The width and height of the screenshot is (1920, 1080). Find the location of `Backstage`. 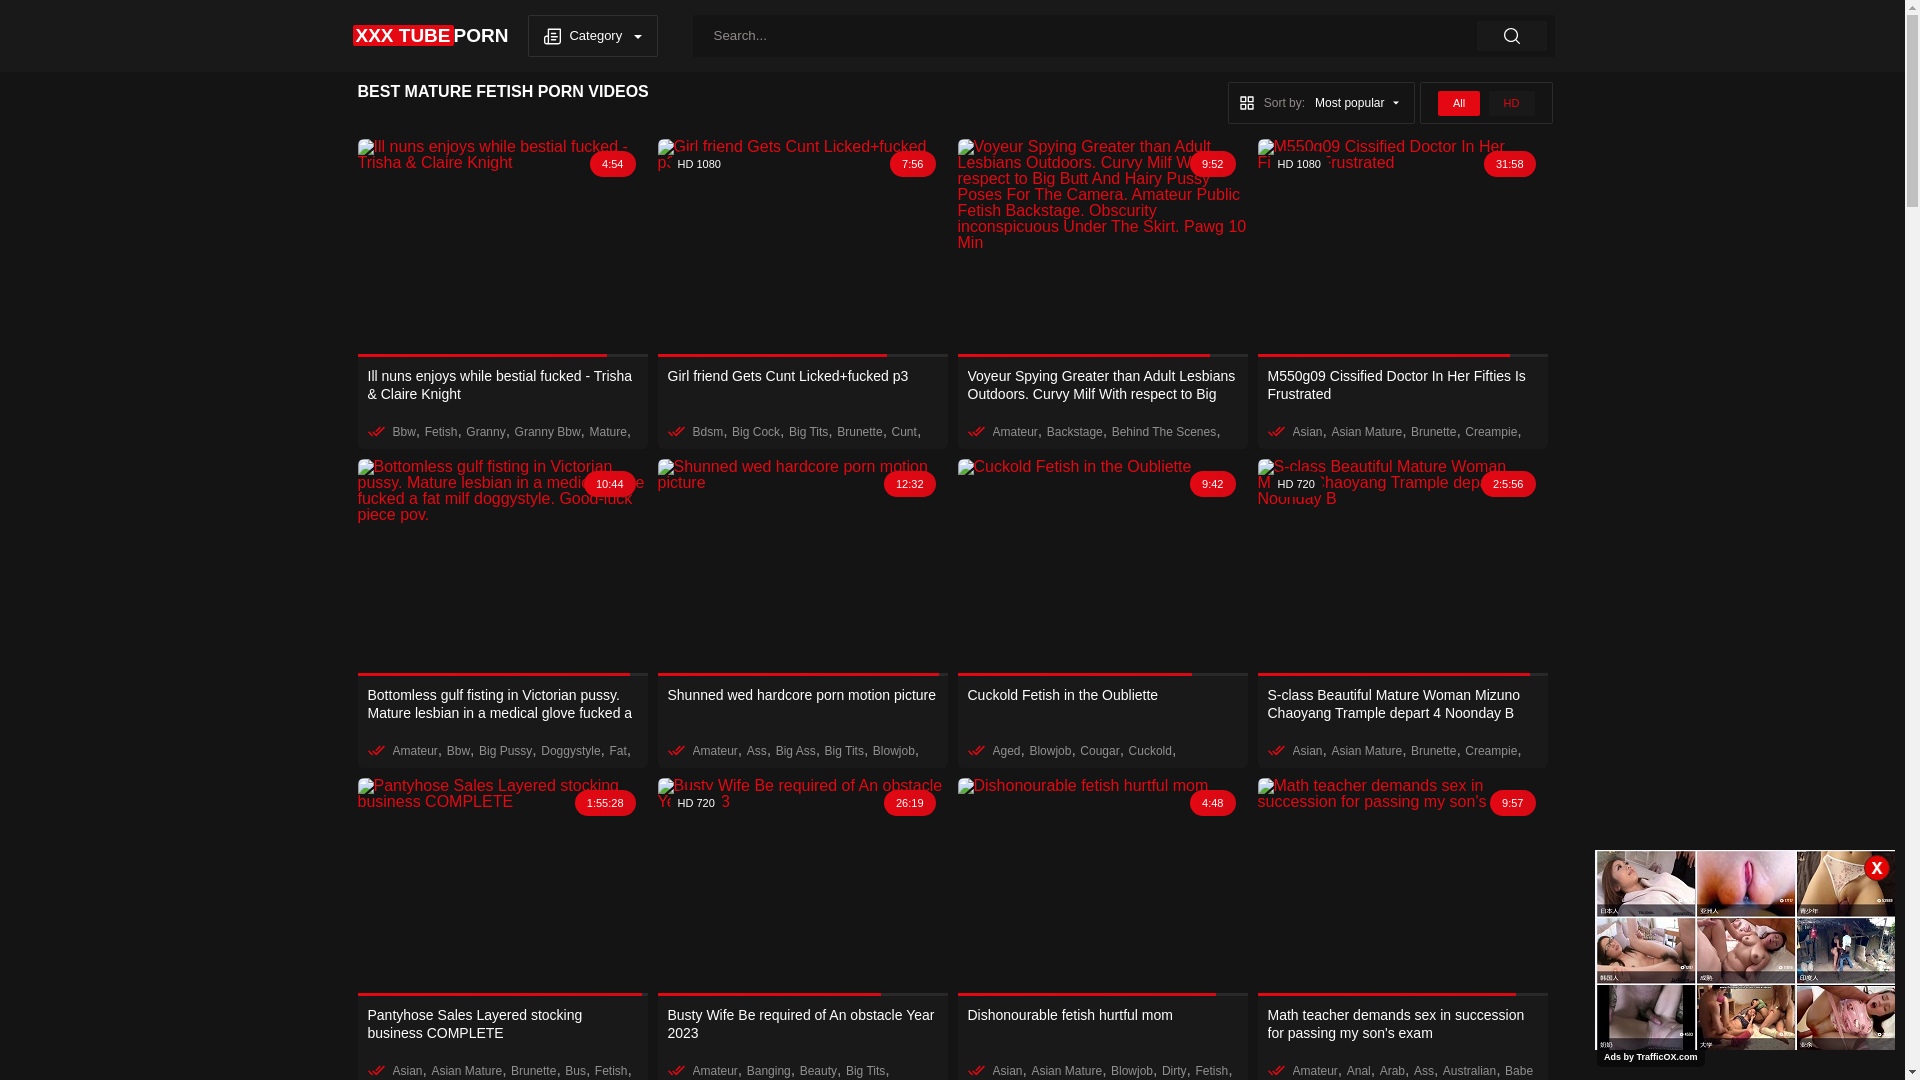

Backstage is located at coordinates (1075, 431).